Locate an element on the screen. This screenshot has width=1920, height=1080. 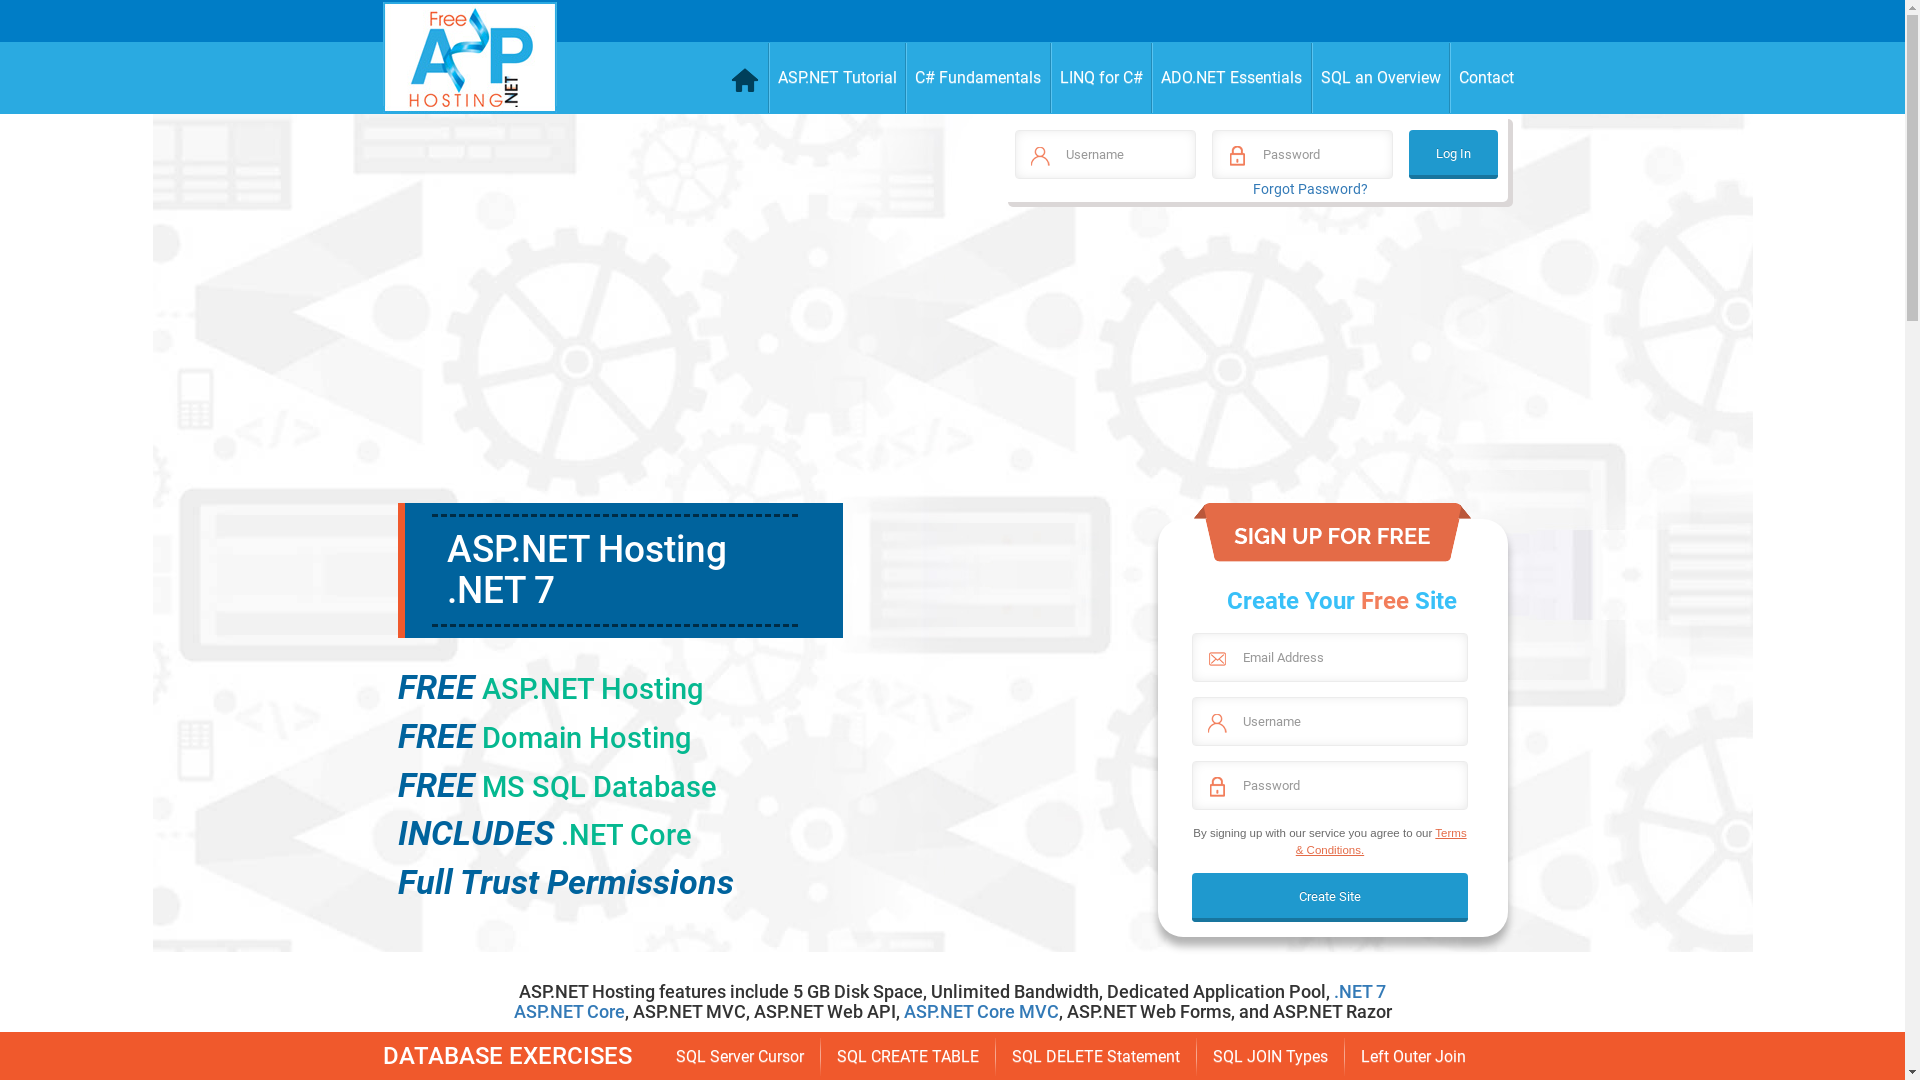
LINQ for C# is located at coordinates (1101, 78).